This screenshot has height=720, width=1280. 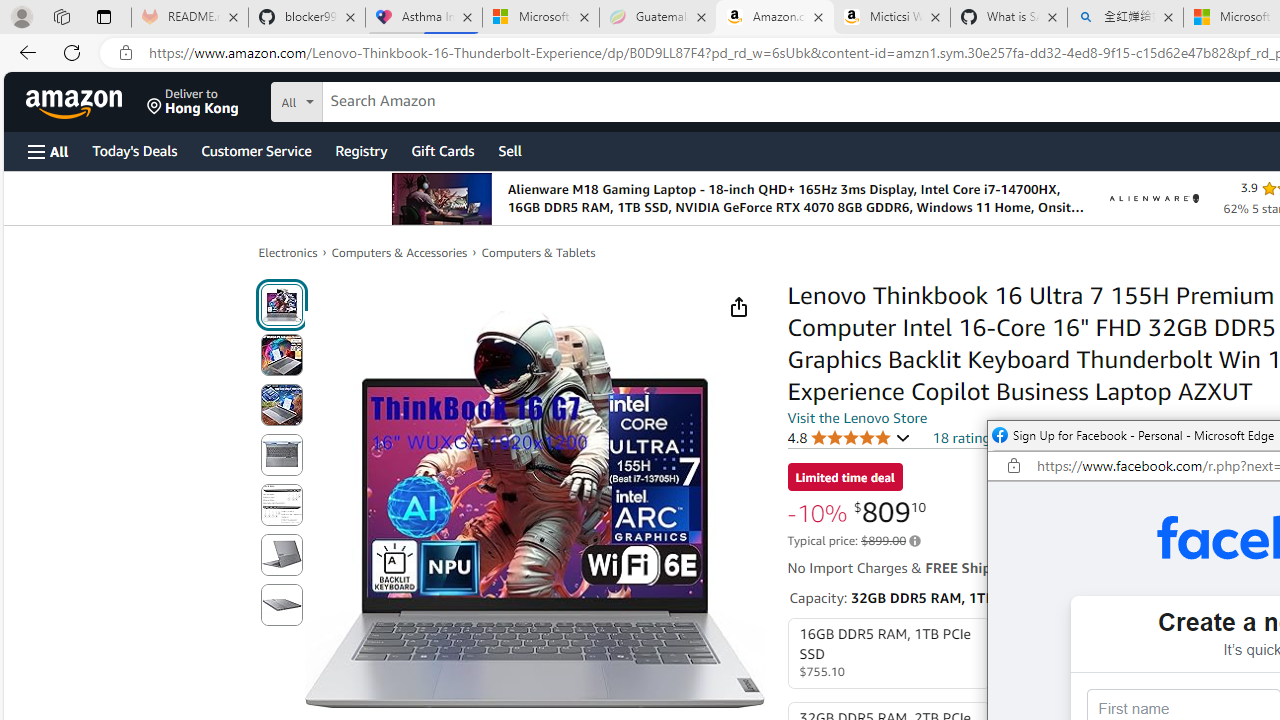 What do you see at coordinates (914, 541) in the screenshot?
I see `Learn more about Amazon pricing and savings` at bounding box center [914, 541].